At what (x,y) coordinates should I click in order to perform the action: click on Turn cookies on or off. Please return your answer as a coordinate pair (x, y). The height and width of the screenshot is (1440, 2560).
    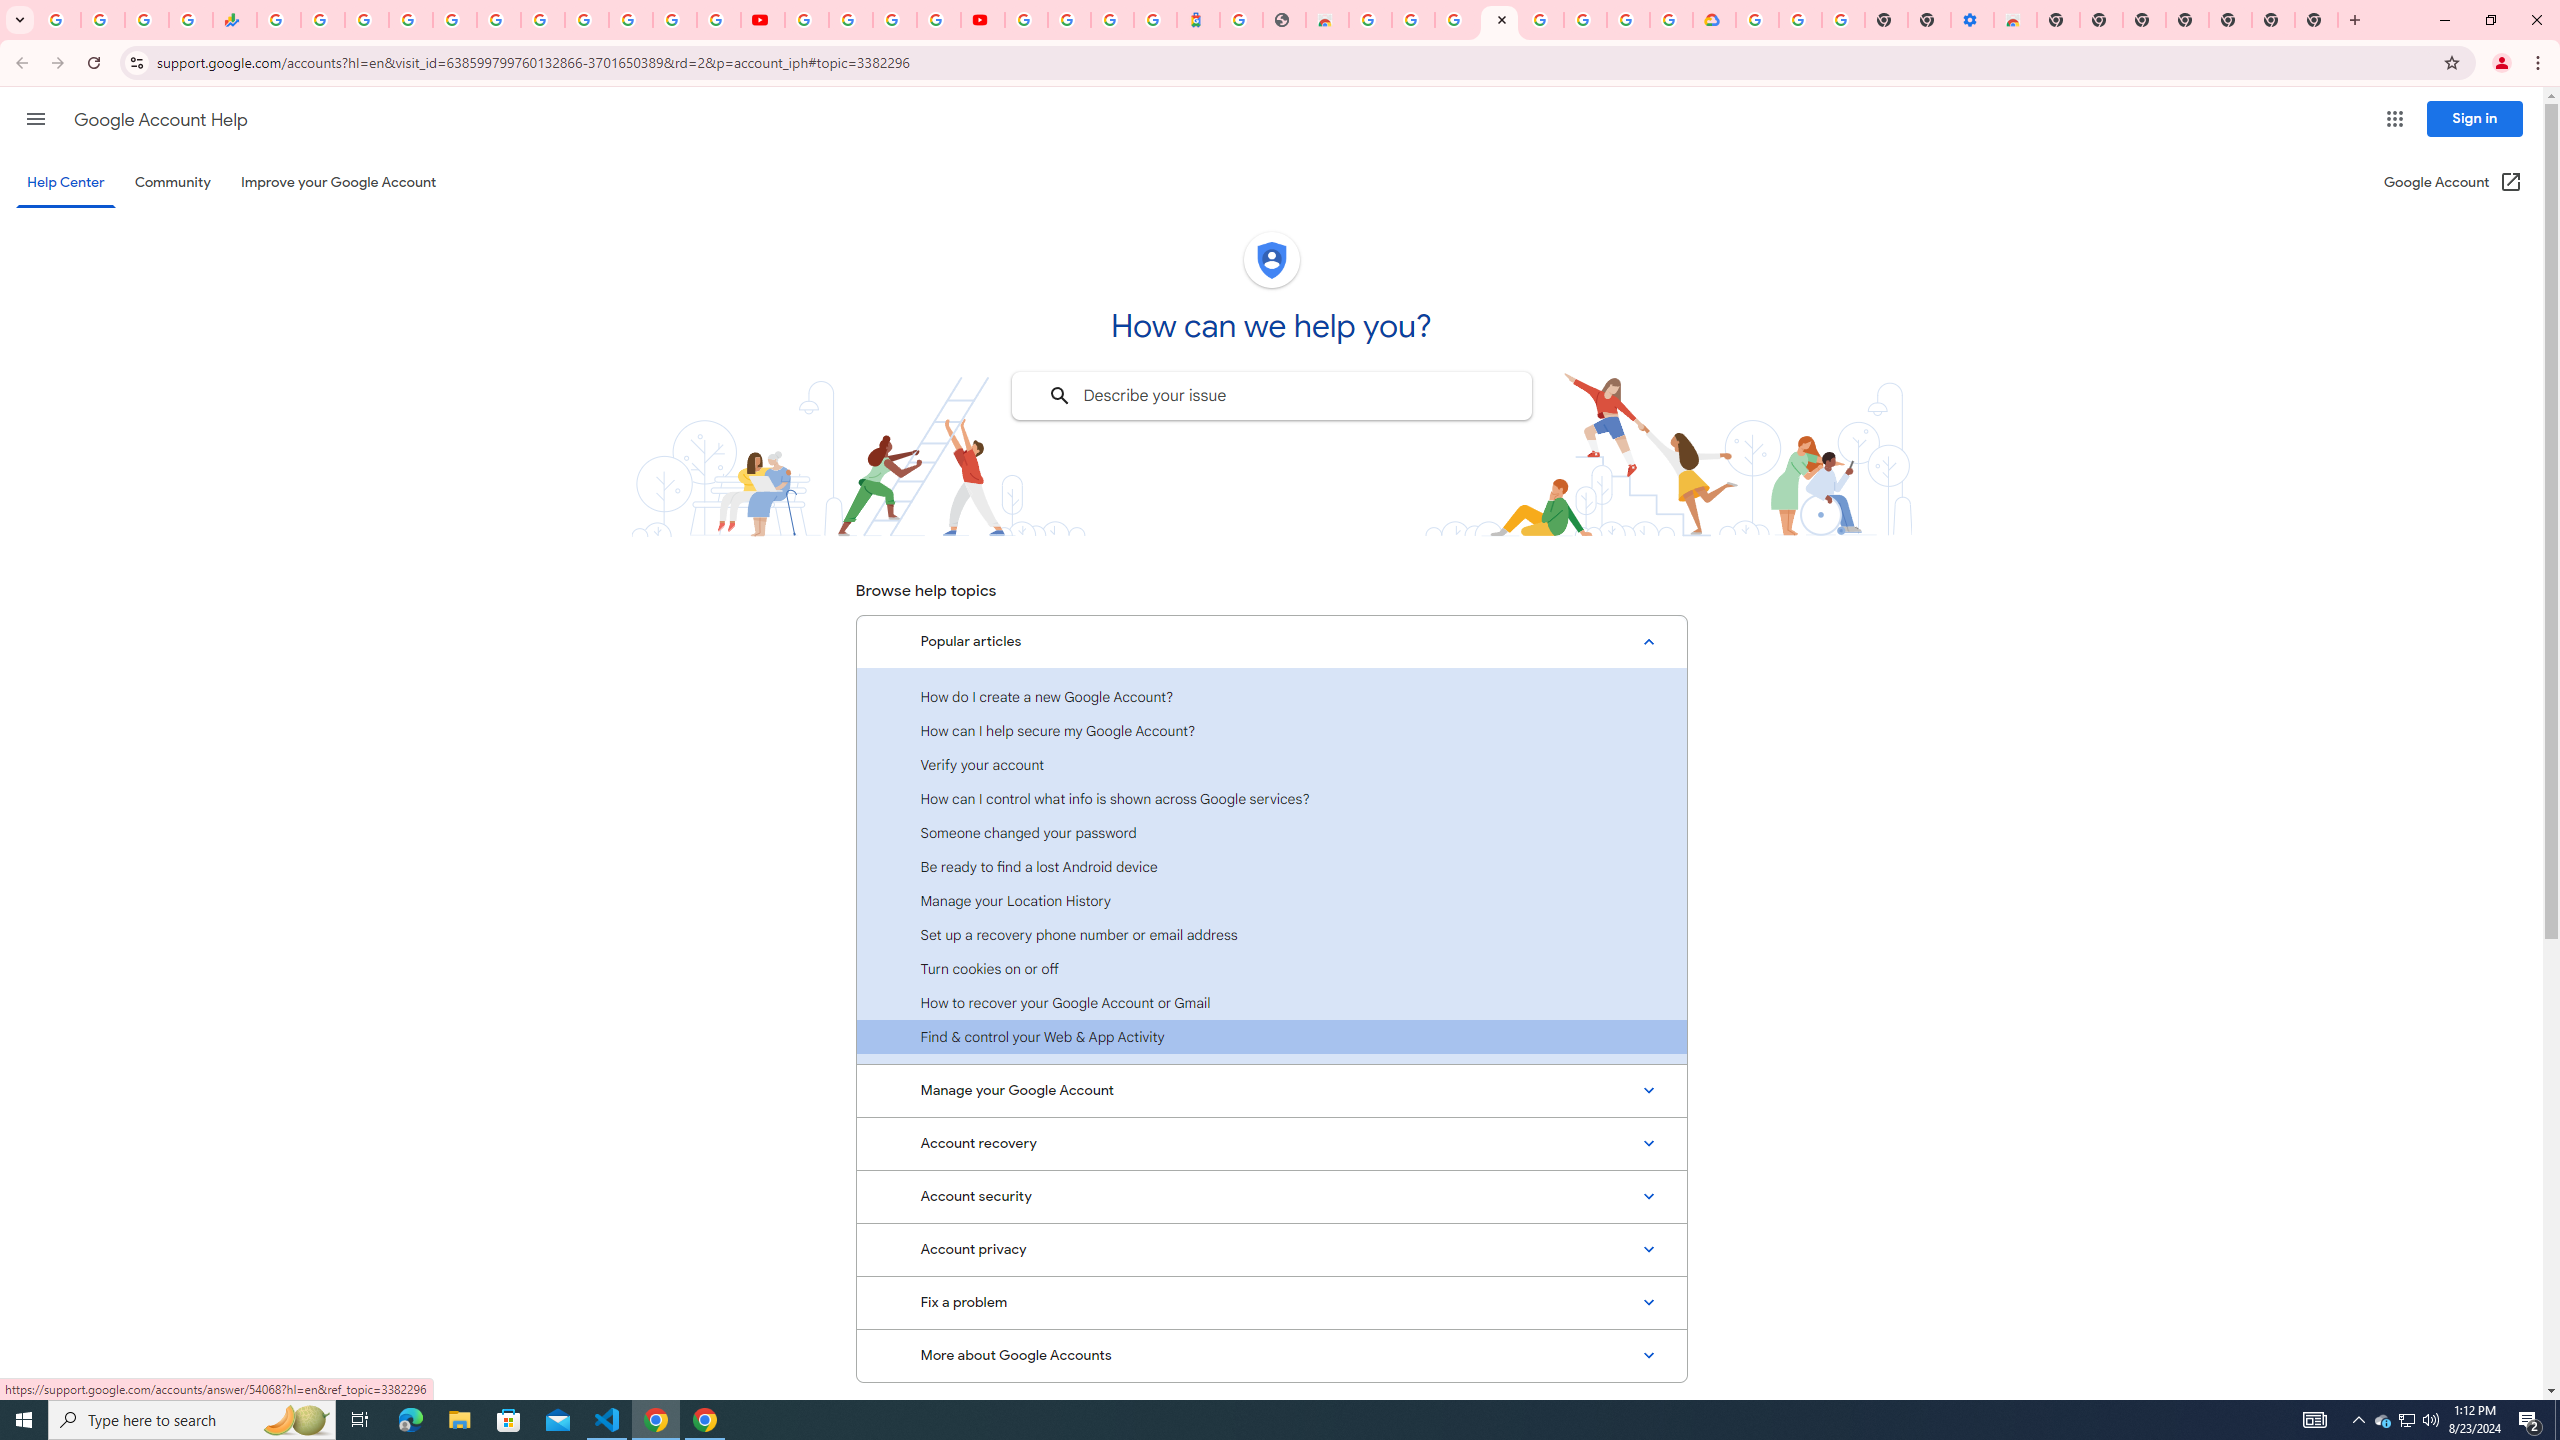
    Looking at the image, I should click on (1271, 968).